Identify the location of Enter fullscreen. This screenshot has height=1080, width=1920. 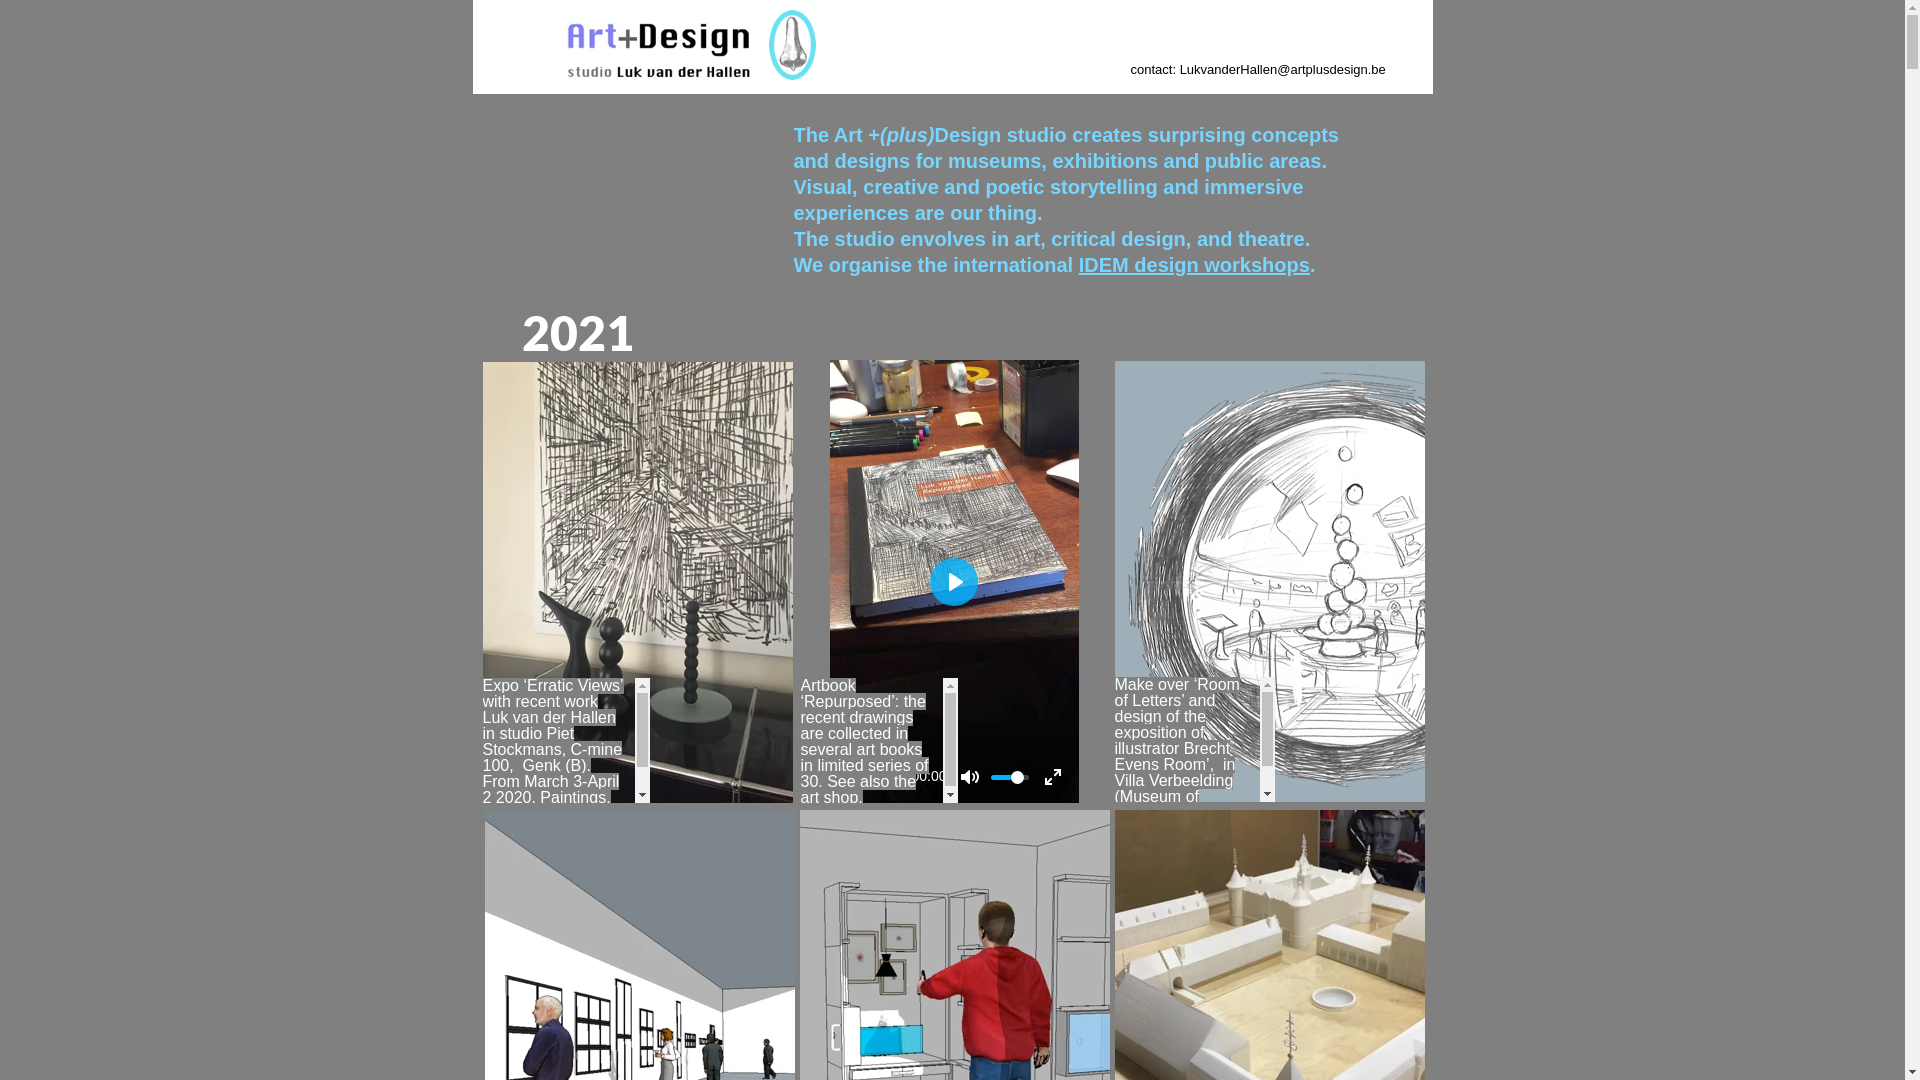
(1052, 777).